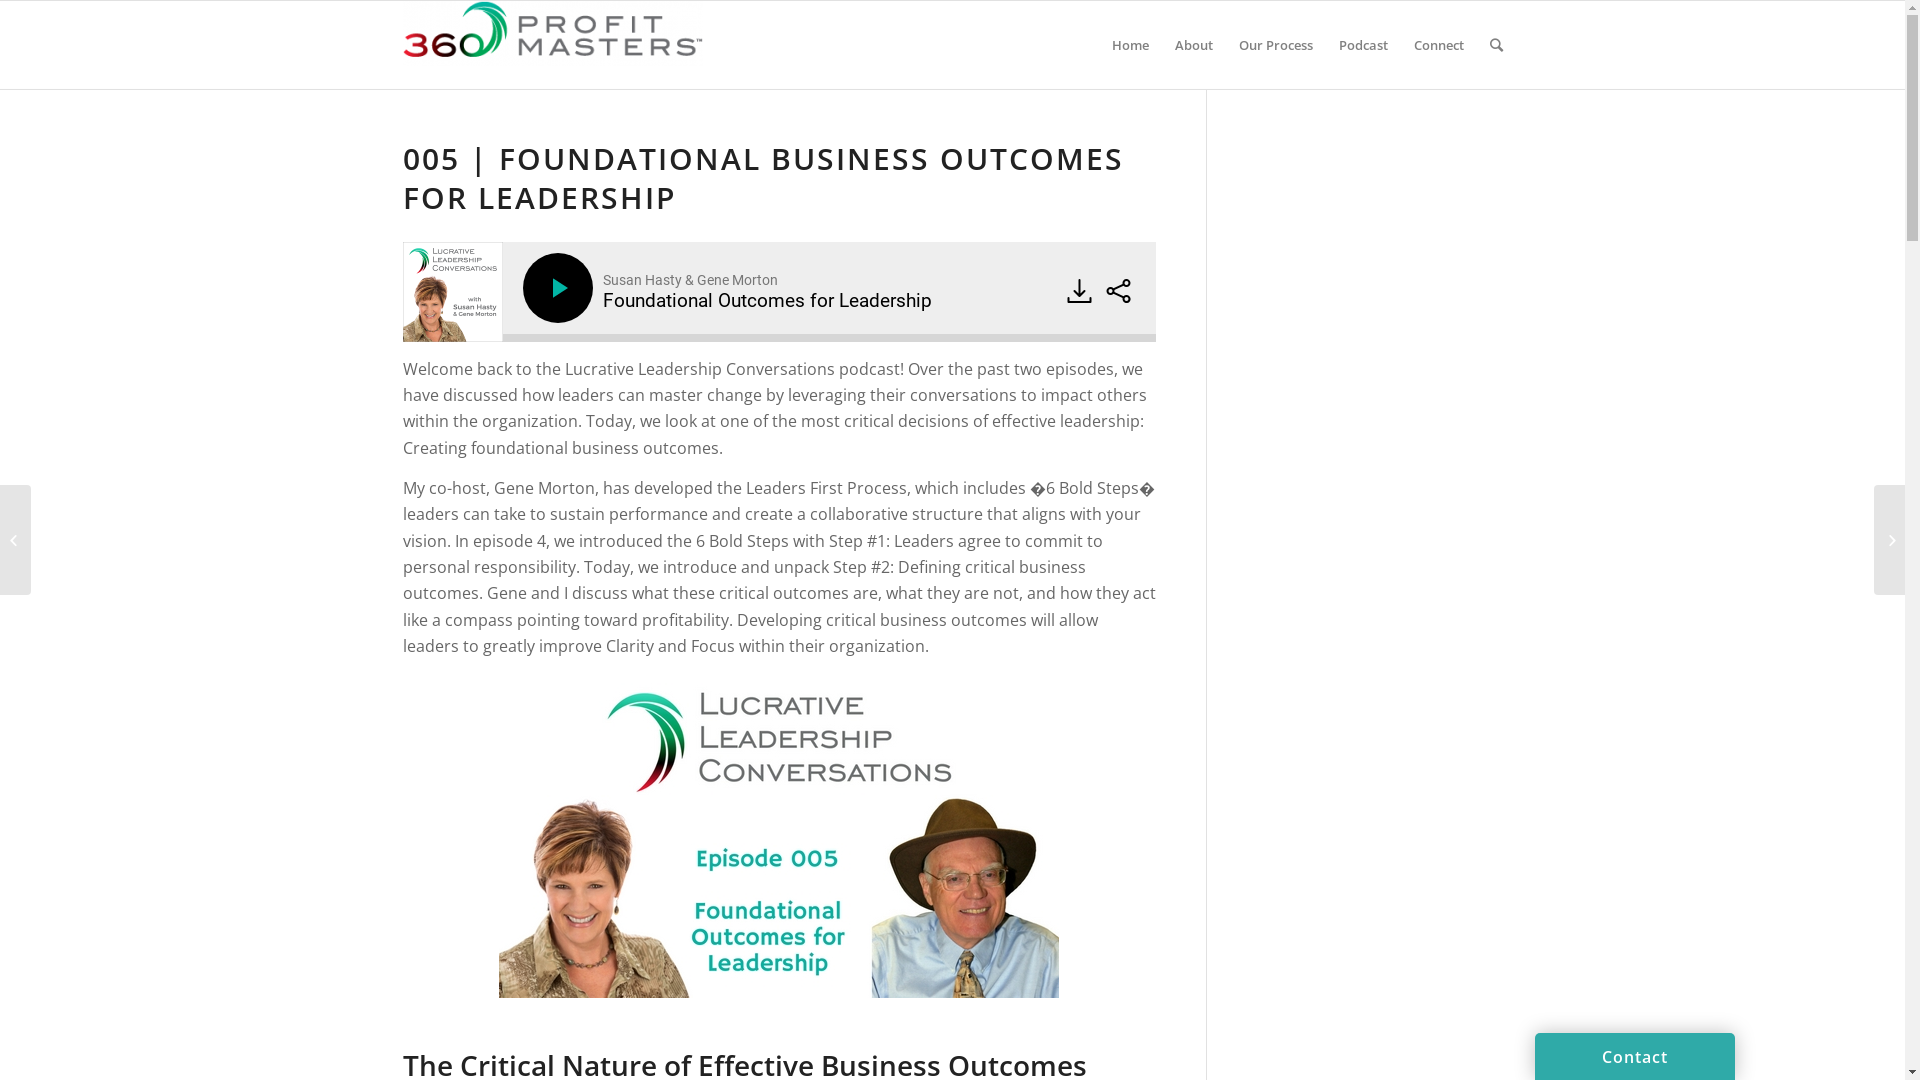  What do you see at coordinates (1276, 45) in the screenshot?
I see `Our Process` at bounding box center [1276, 45].